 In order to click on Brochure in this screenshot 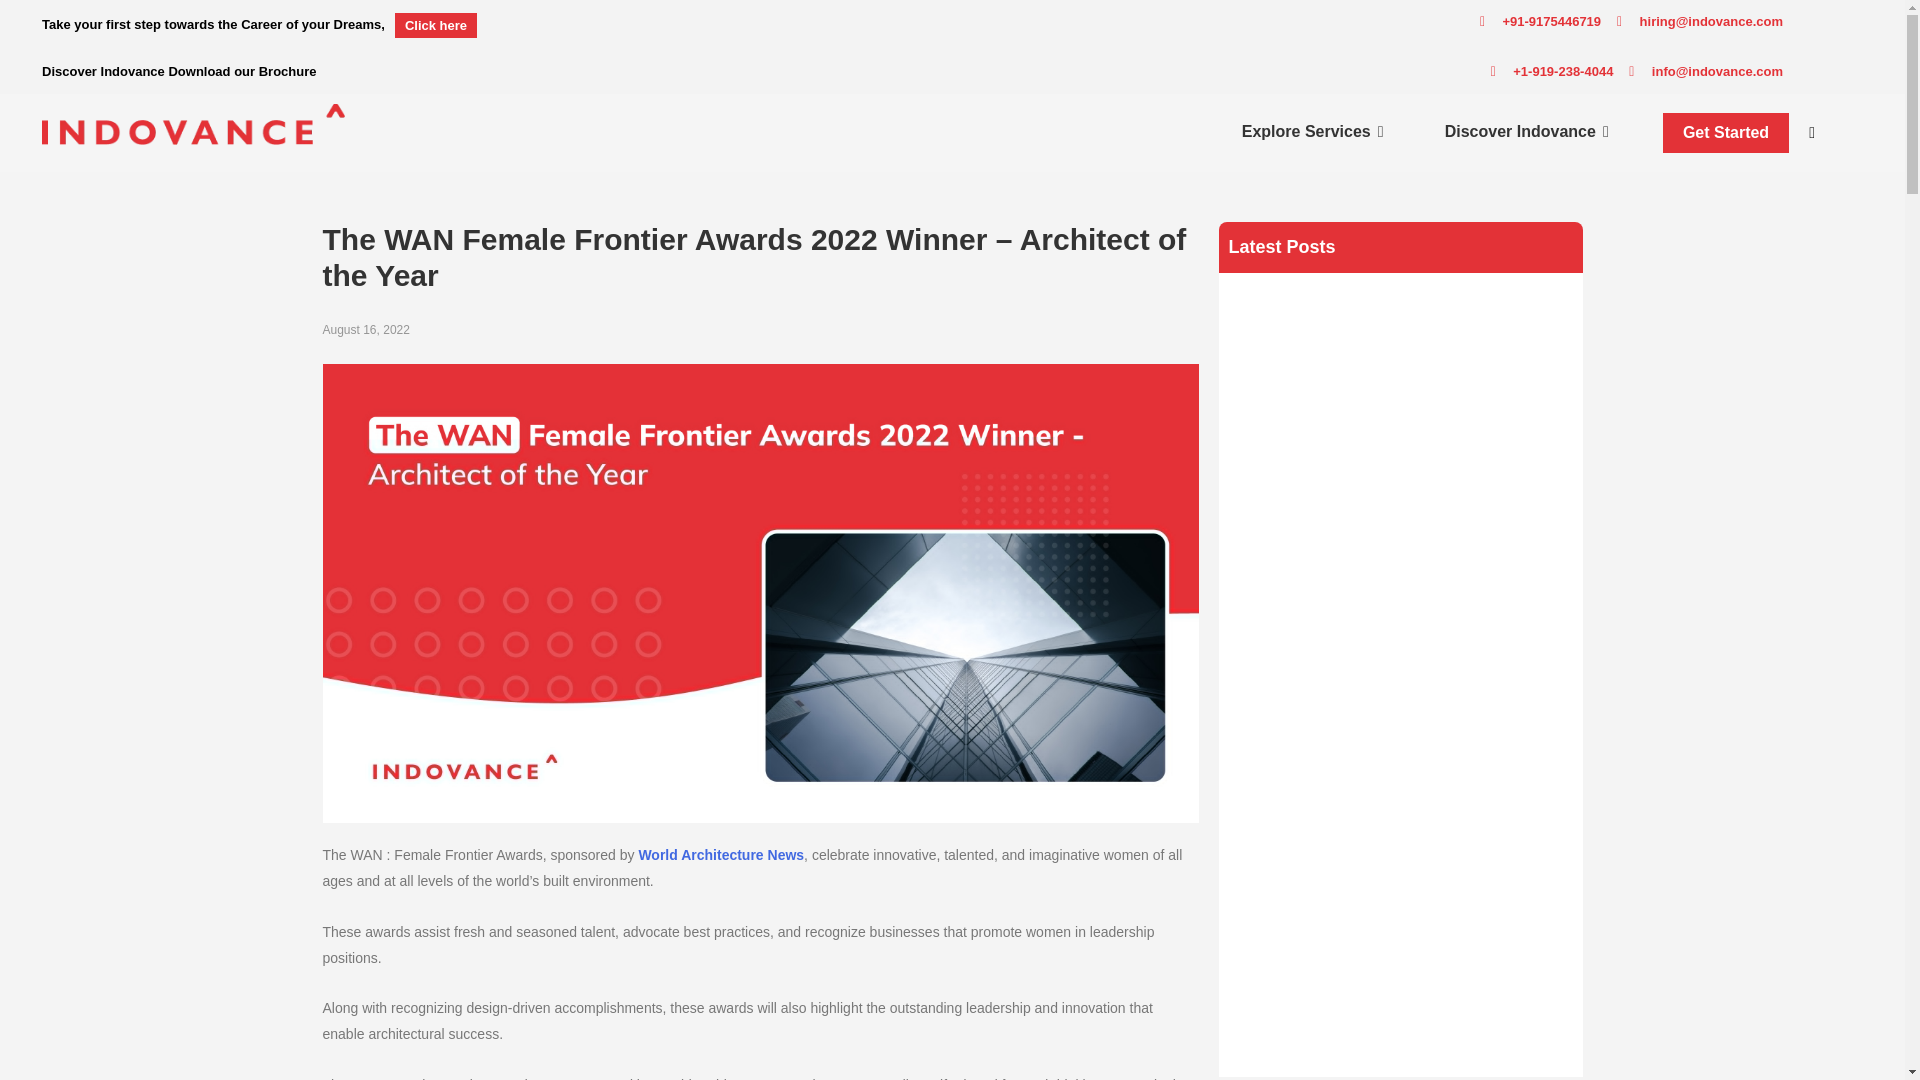, I will do `click(288, 70)`.